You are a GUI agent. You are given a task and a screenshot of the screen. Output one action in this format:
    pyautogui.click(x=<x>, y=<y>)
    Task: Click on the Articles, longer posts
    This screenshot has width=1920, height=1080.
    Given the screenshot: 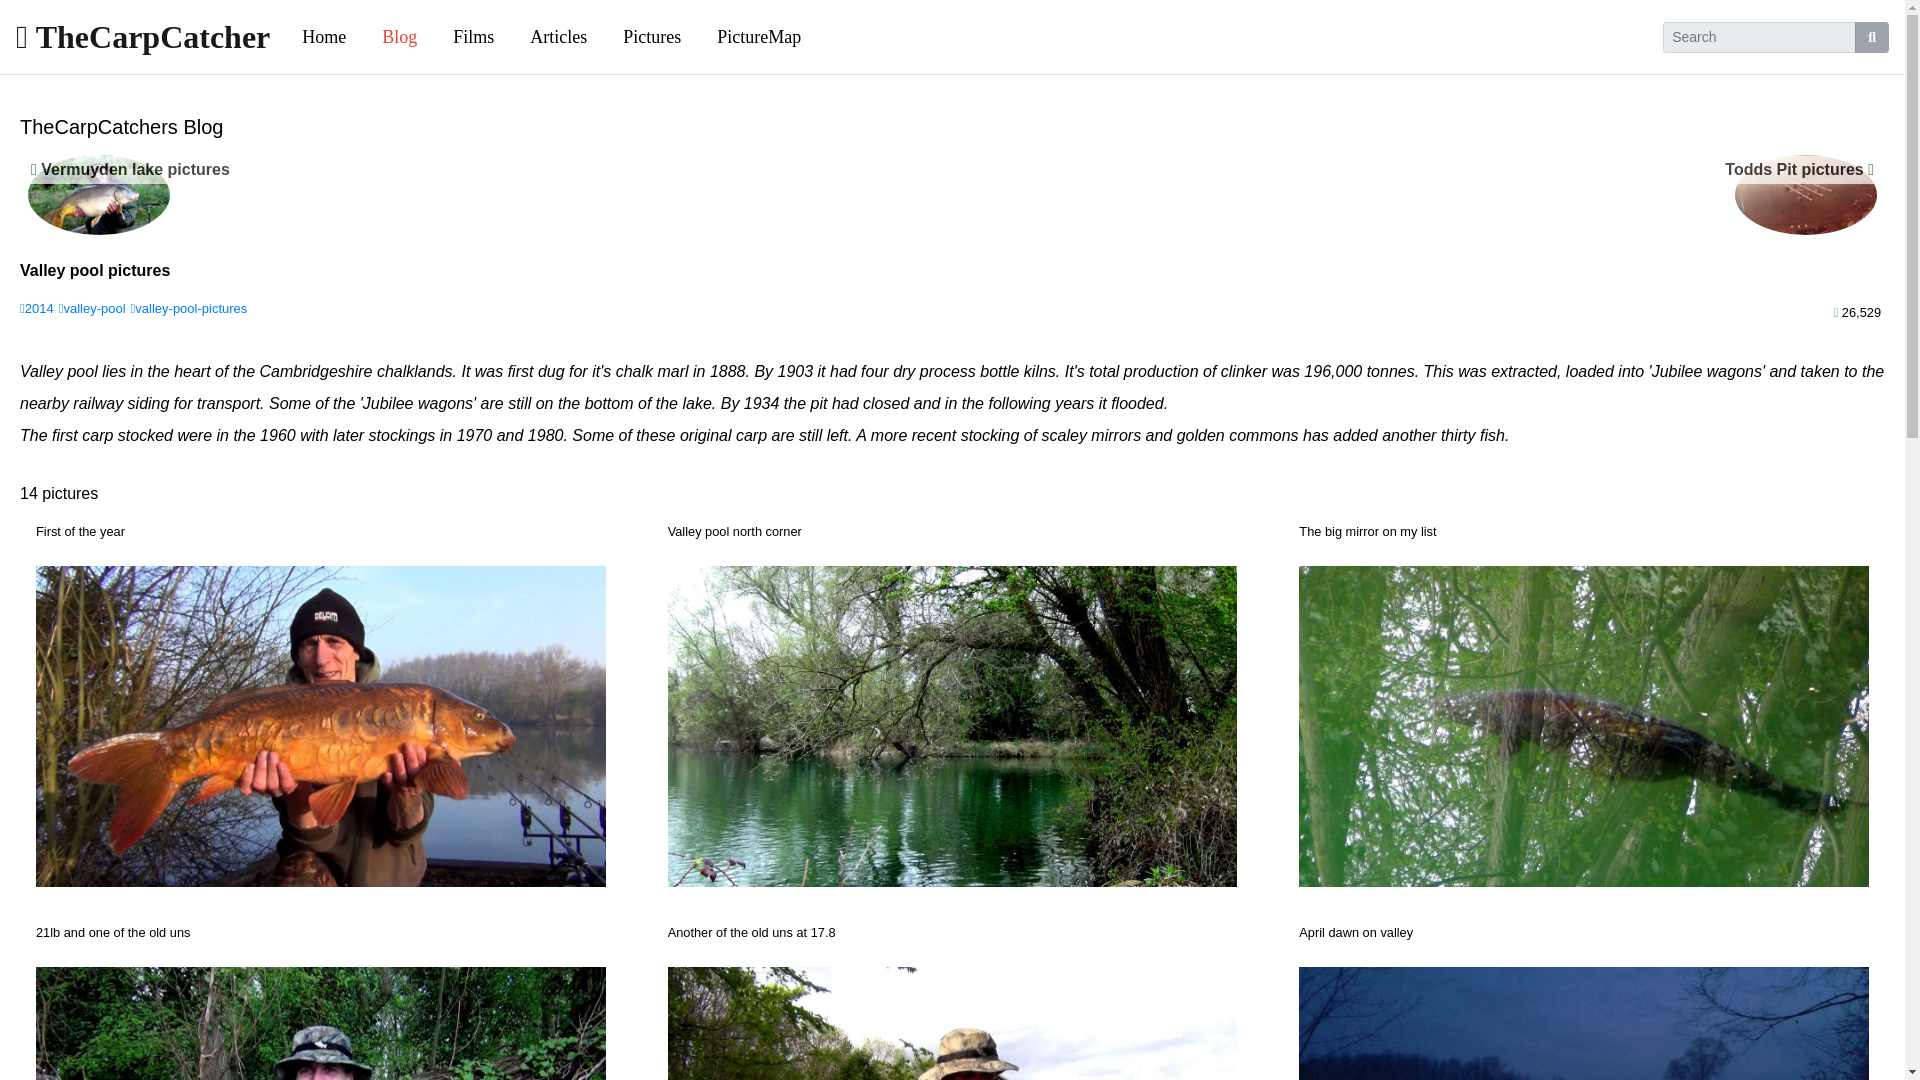 What is the action you would take?
    pyautogui.click(x=558, y=38)
    